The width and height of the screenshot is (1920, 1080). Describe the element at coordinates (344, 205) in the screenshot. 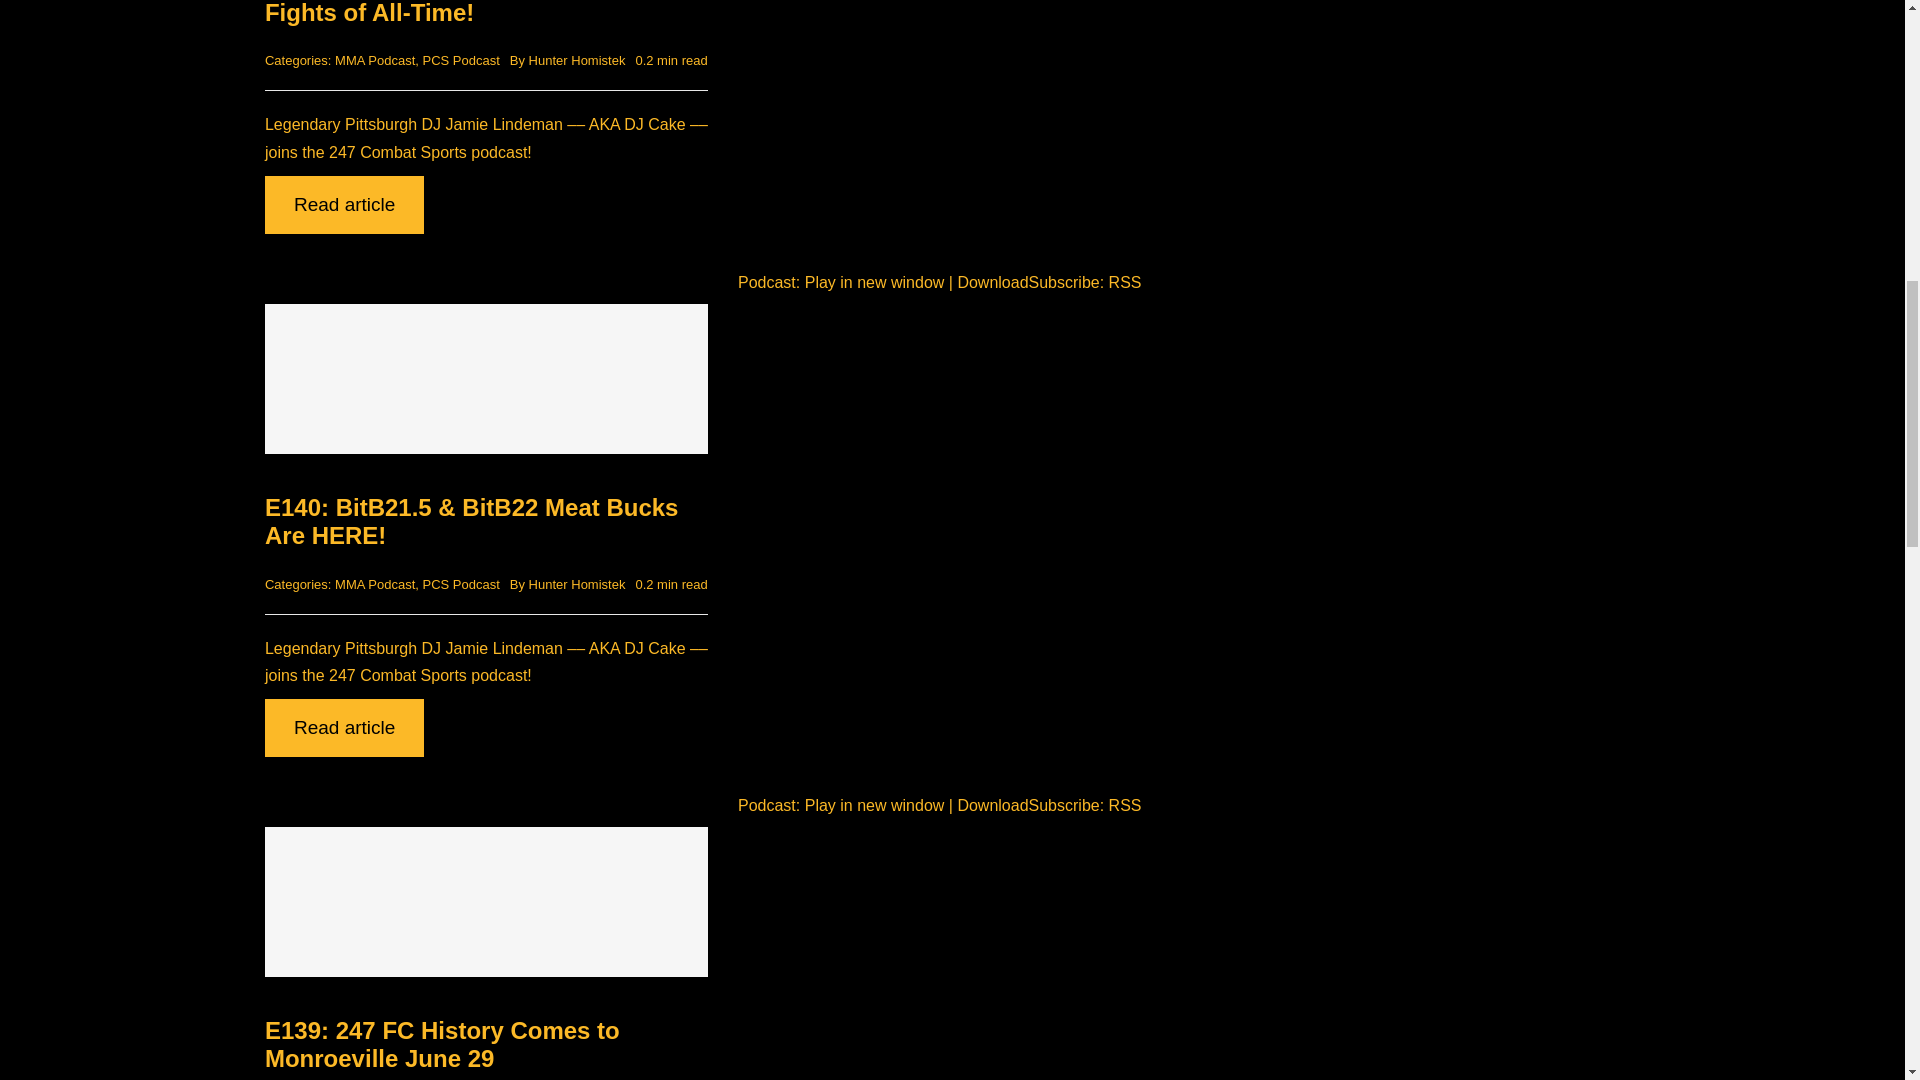

I see `Read article` at that location.